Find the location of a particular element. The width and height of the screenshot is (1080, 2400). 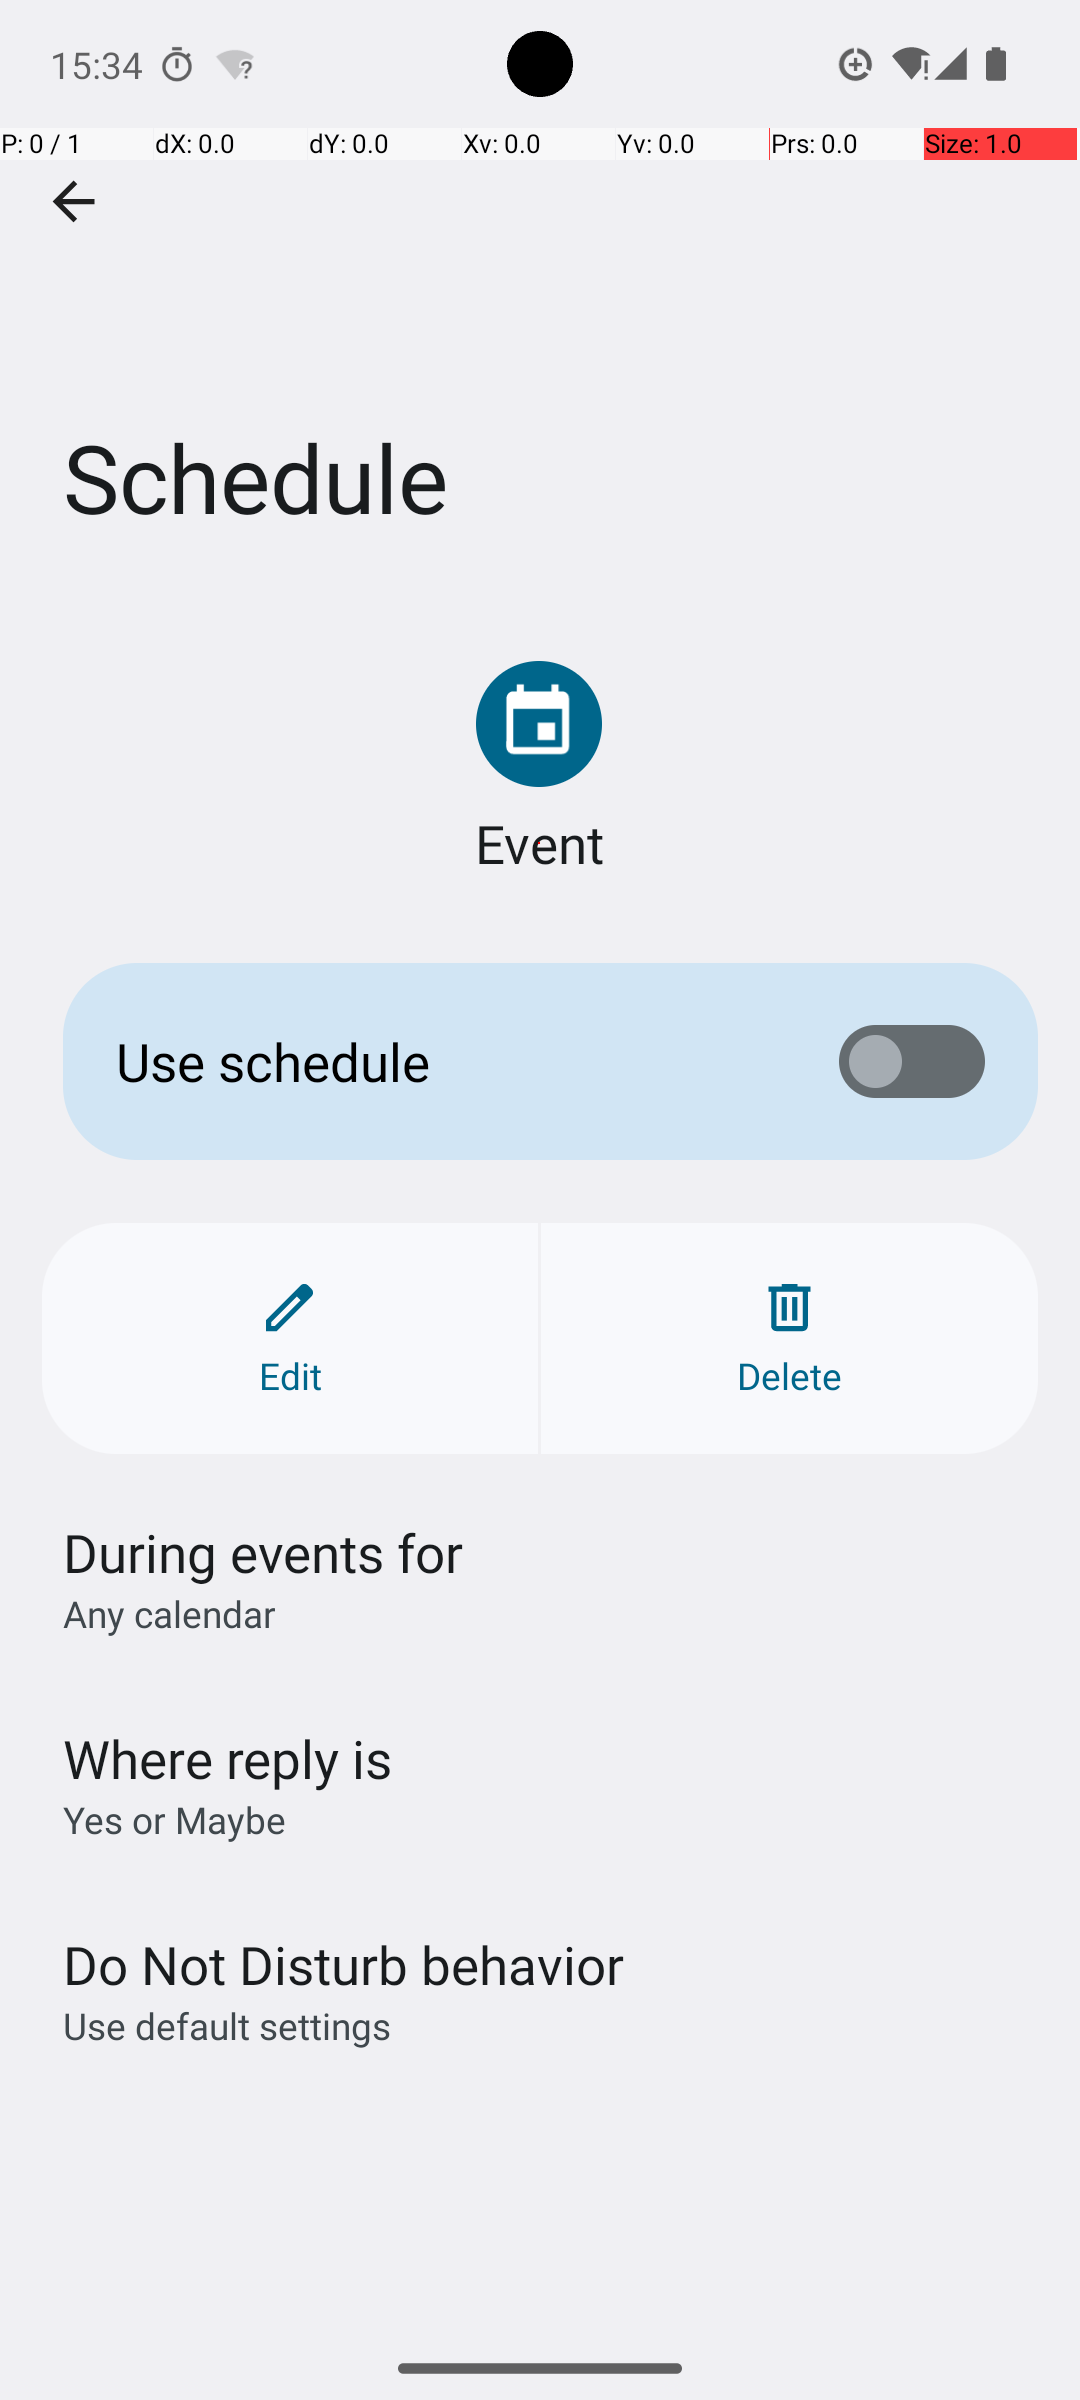

Any calendar is located at coordinates (170, 1613).